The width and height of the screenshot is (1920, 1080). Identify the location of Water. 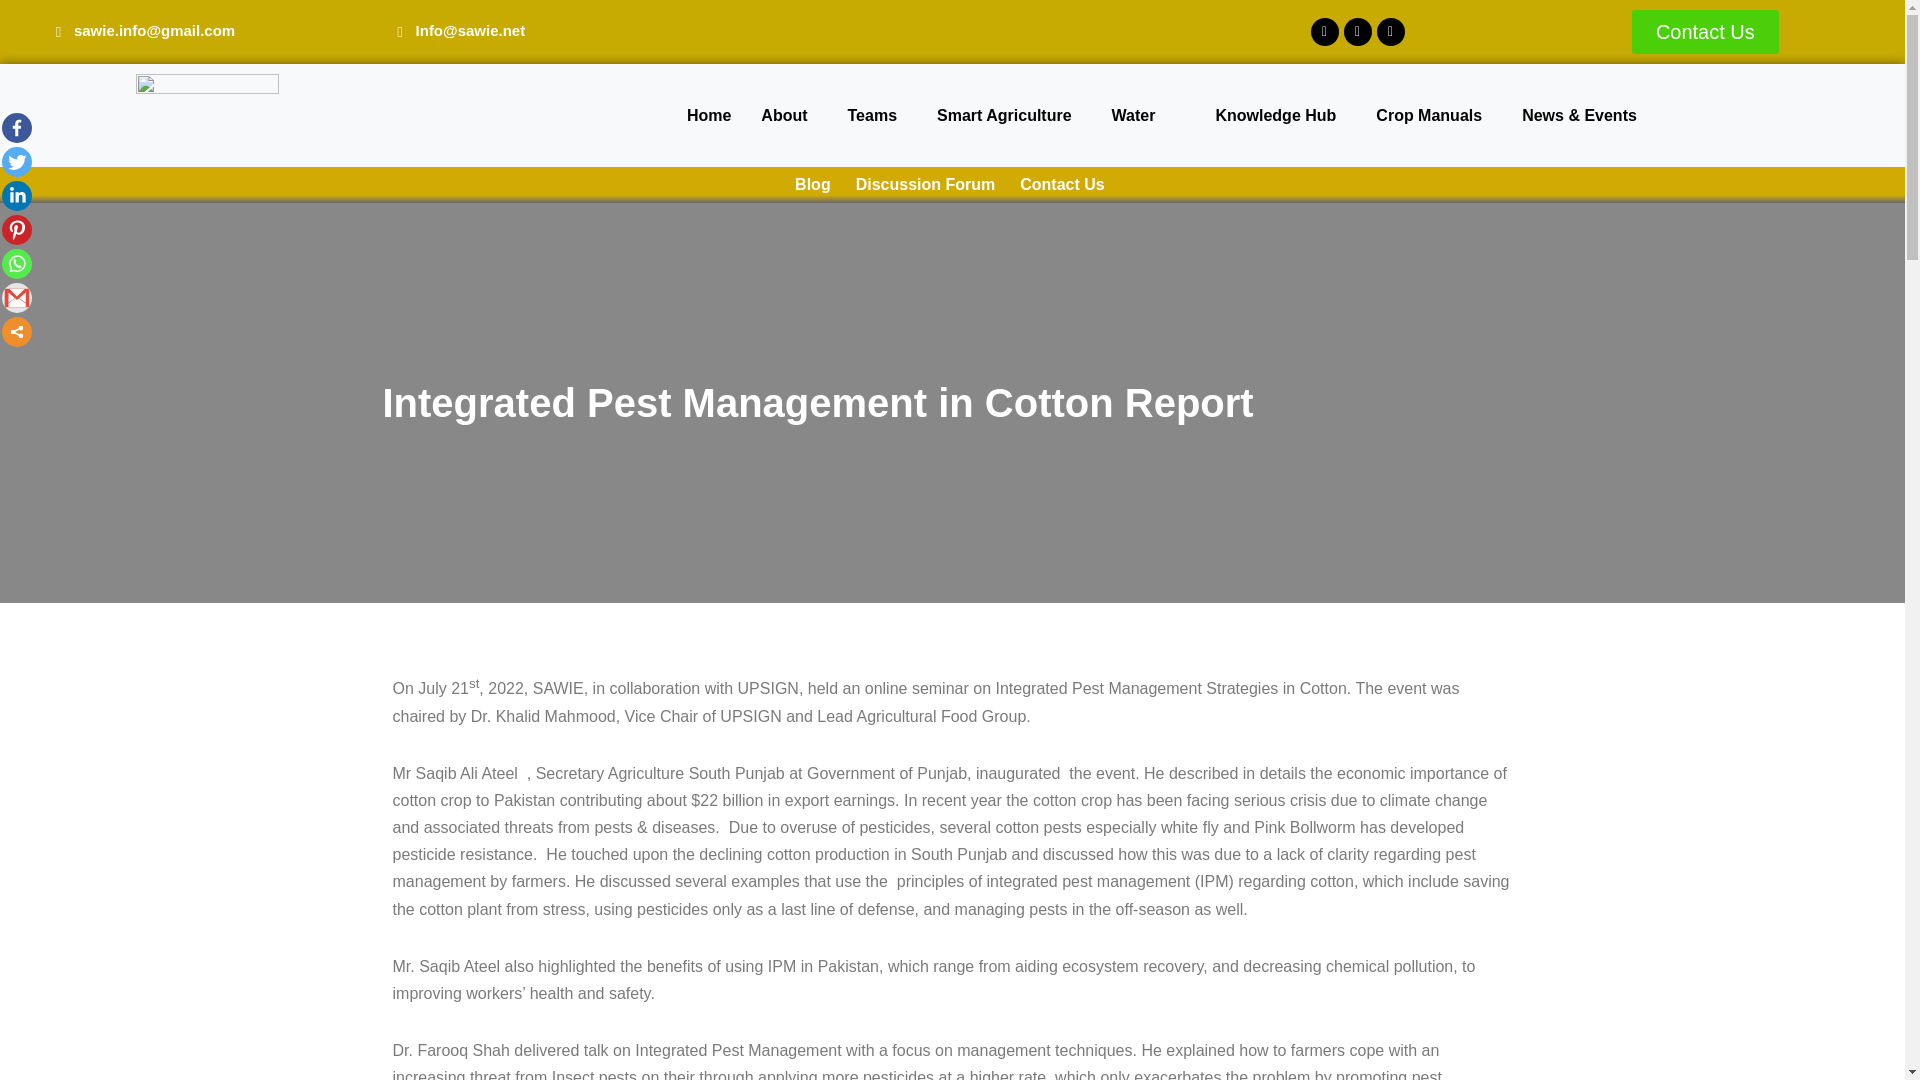
(1138, 114).